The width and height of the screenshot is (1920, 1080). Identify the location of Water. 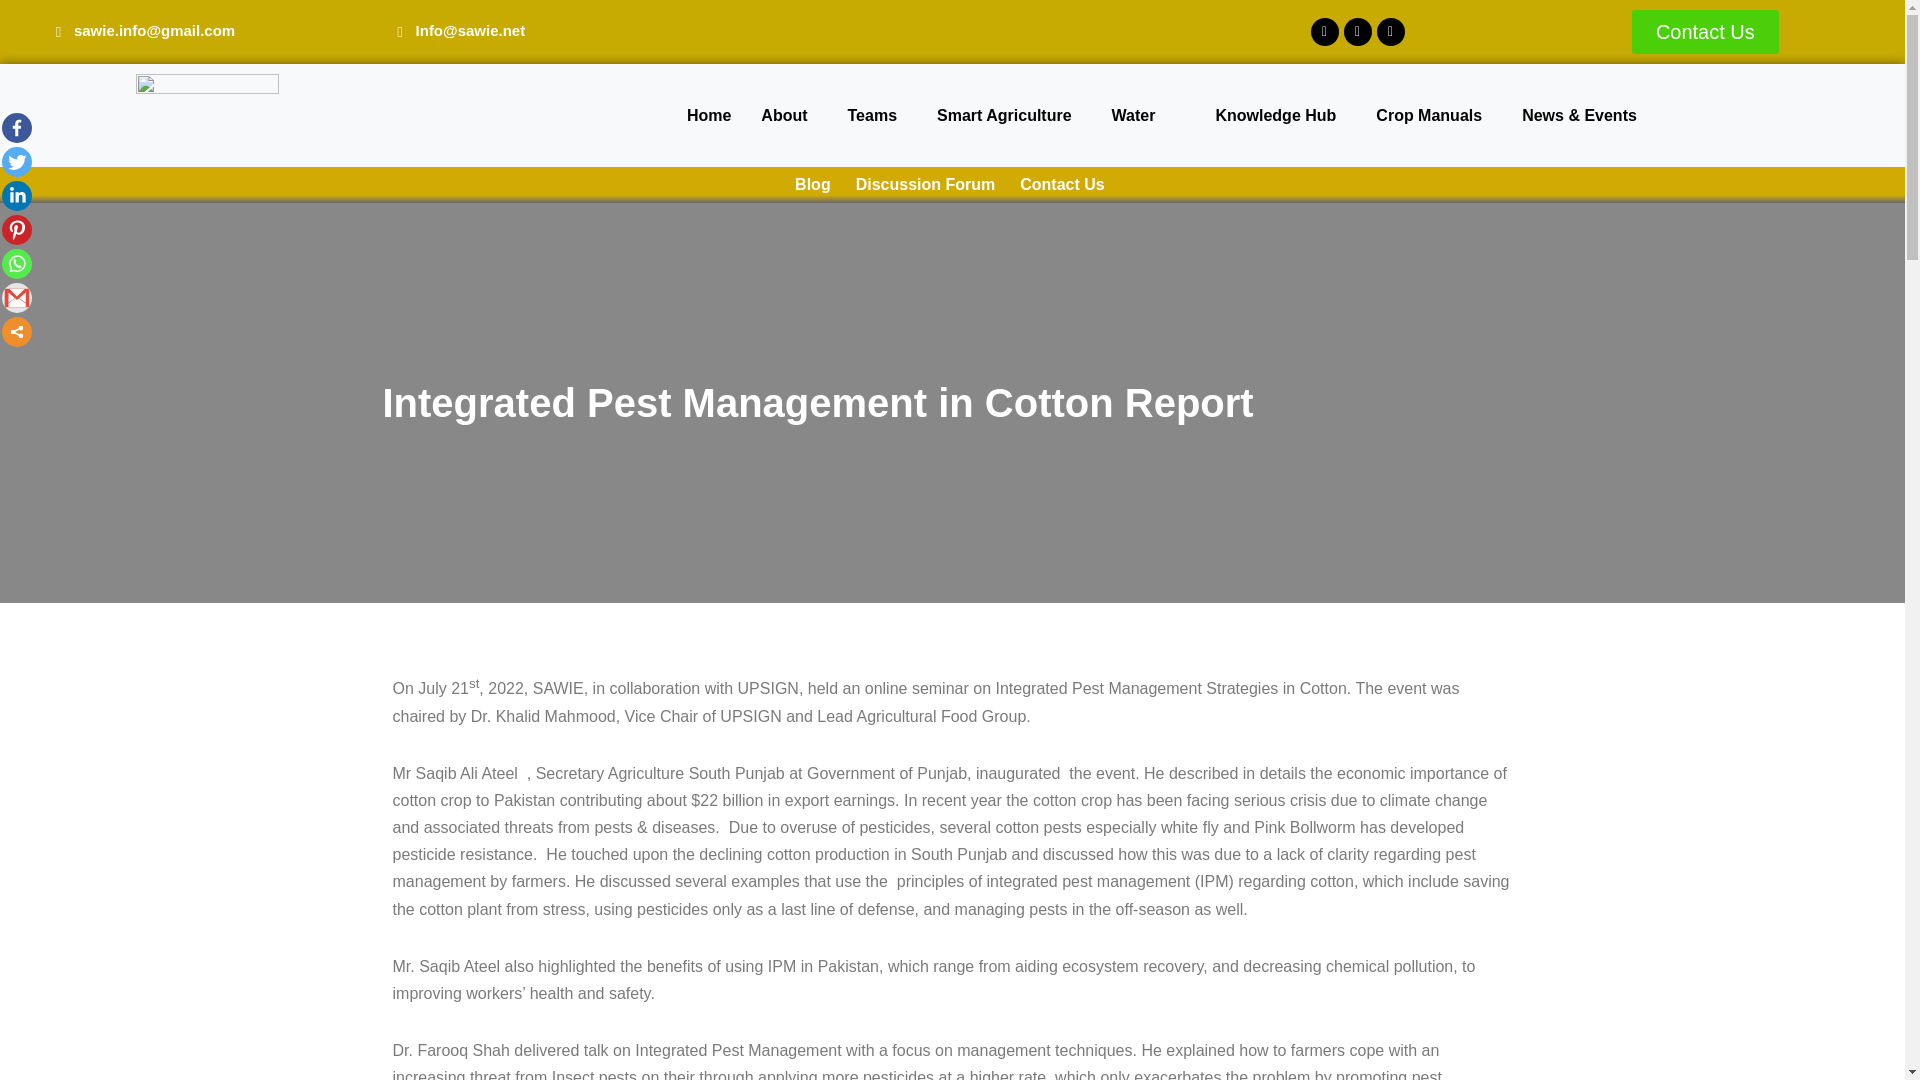
(1138, 114).